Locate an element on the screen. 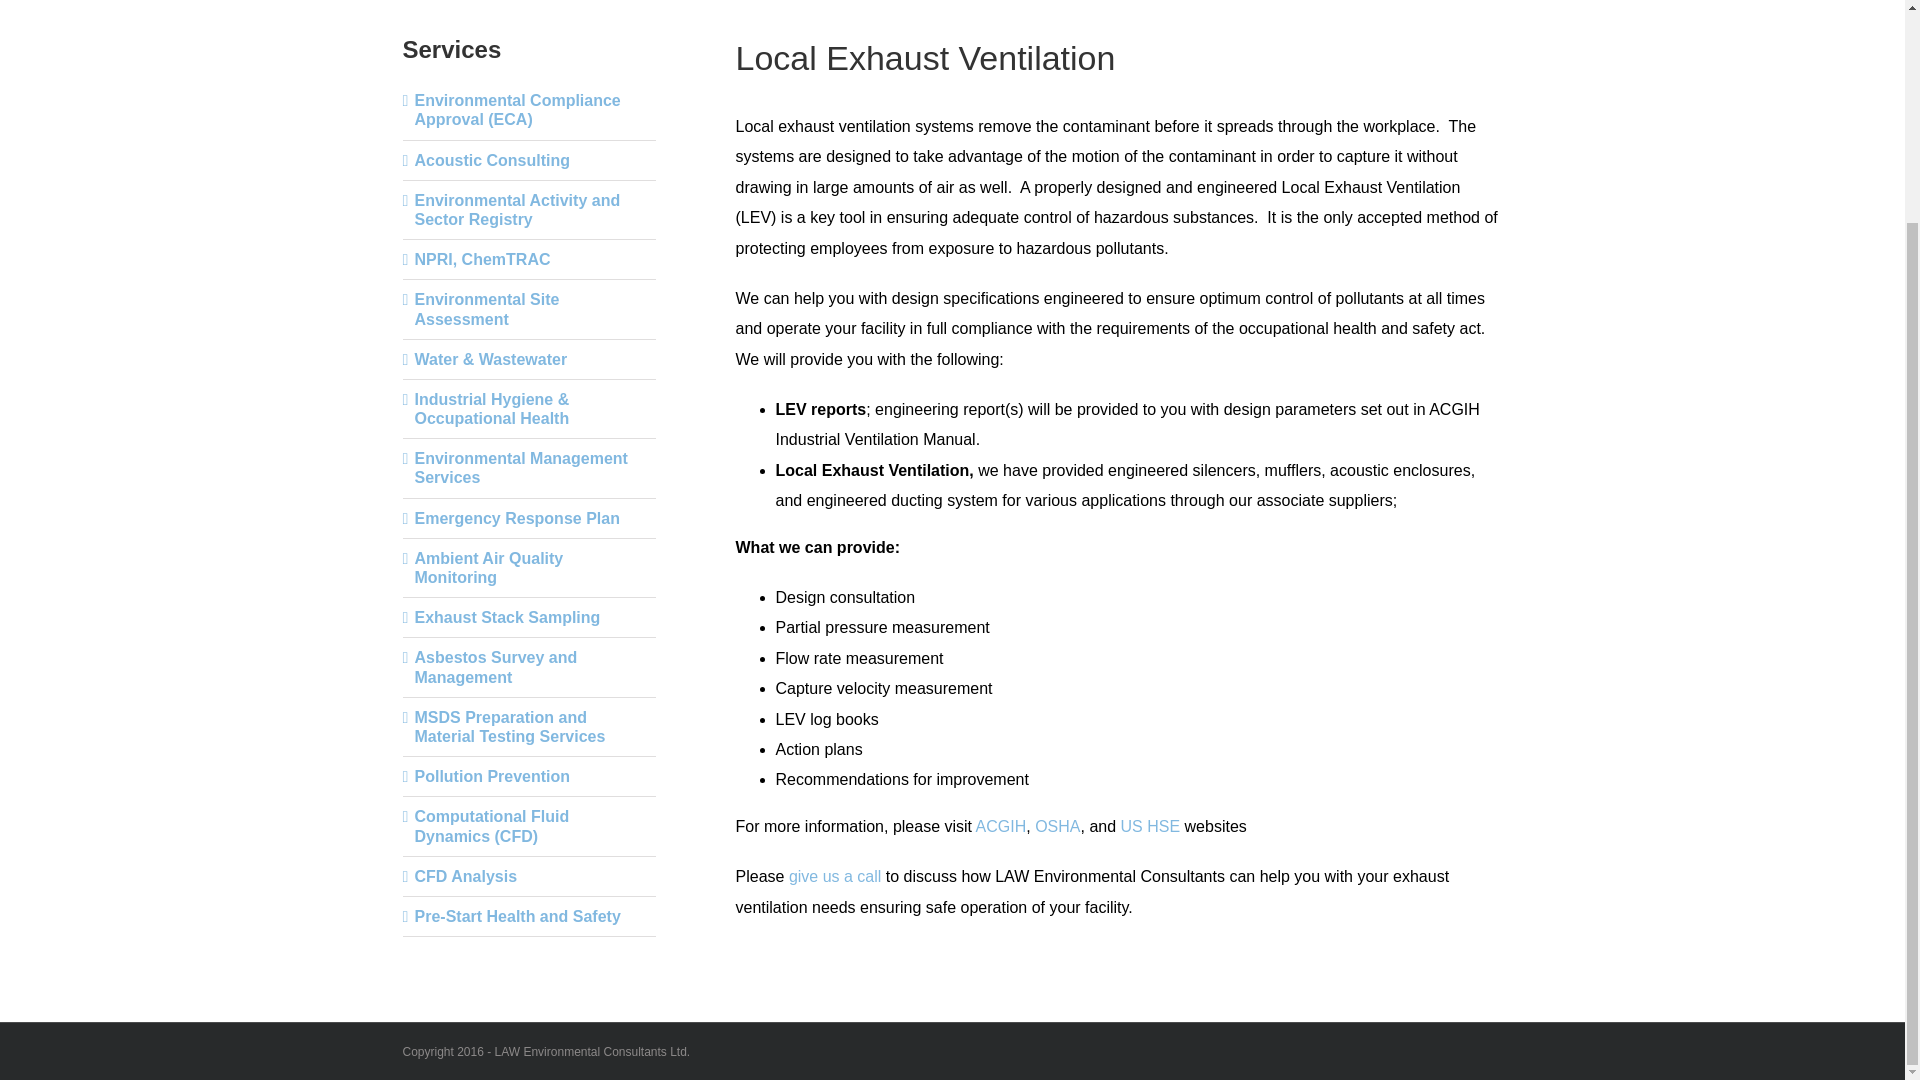 This screenshot has height=1080, width=1920. OSHA is located at coordinates (1056, 826).